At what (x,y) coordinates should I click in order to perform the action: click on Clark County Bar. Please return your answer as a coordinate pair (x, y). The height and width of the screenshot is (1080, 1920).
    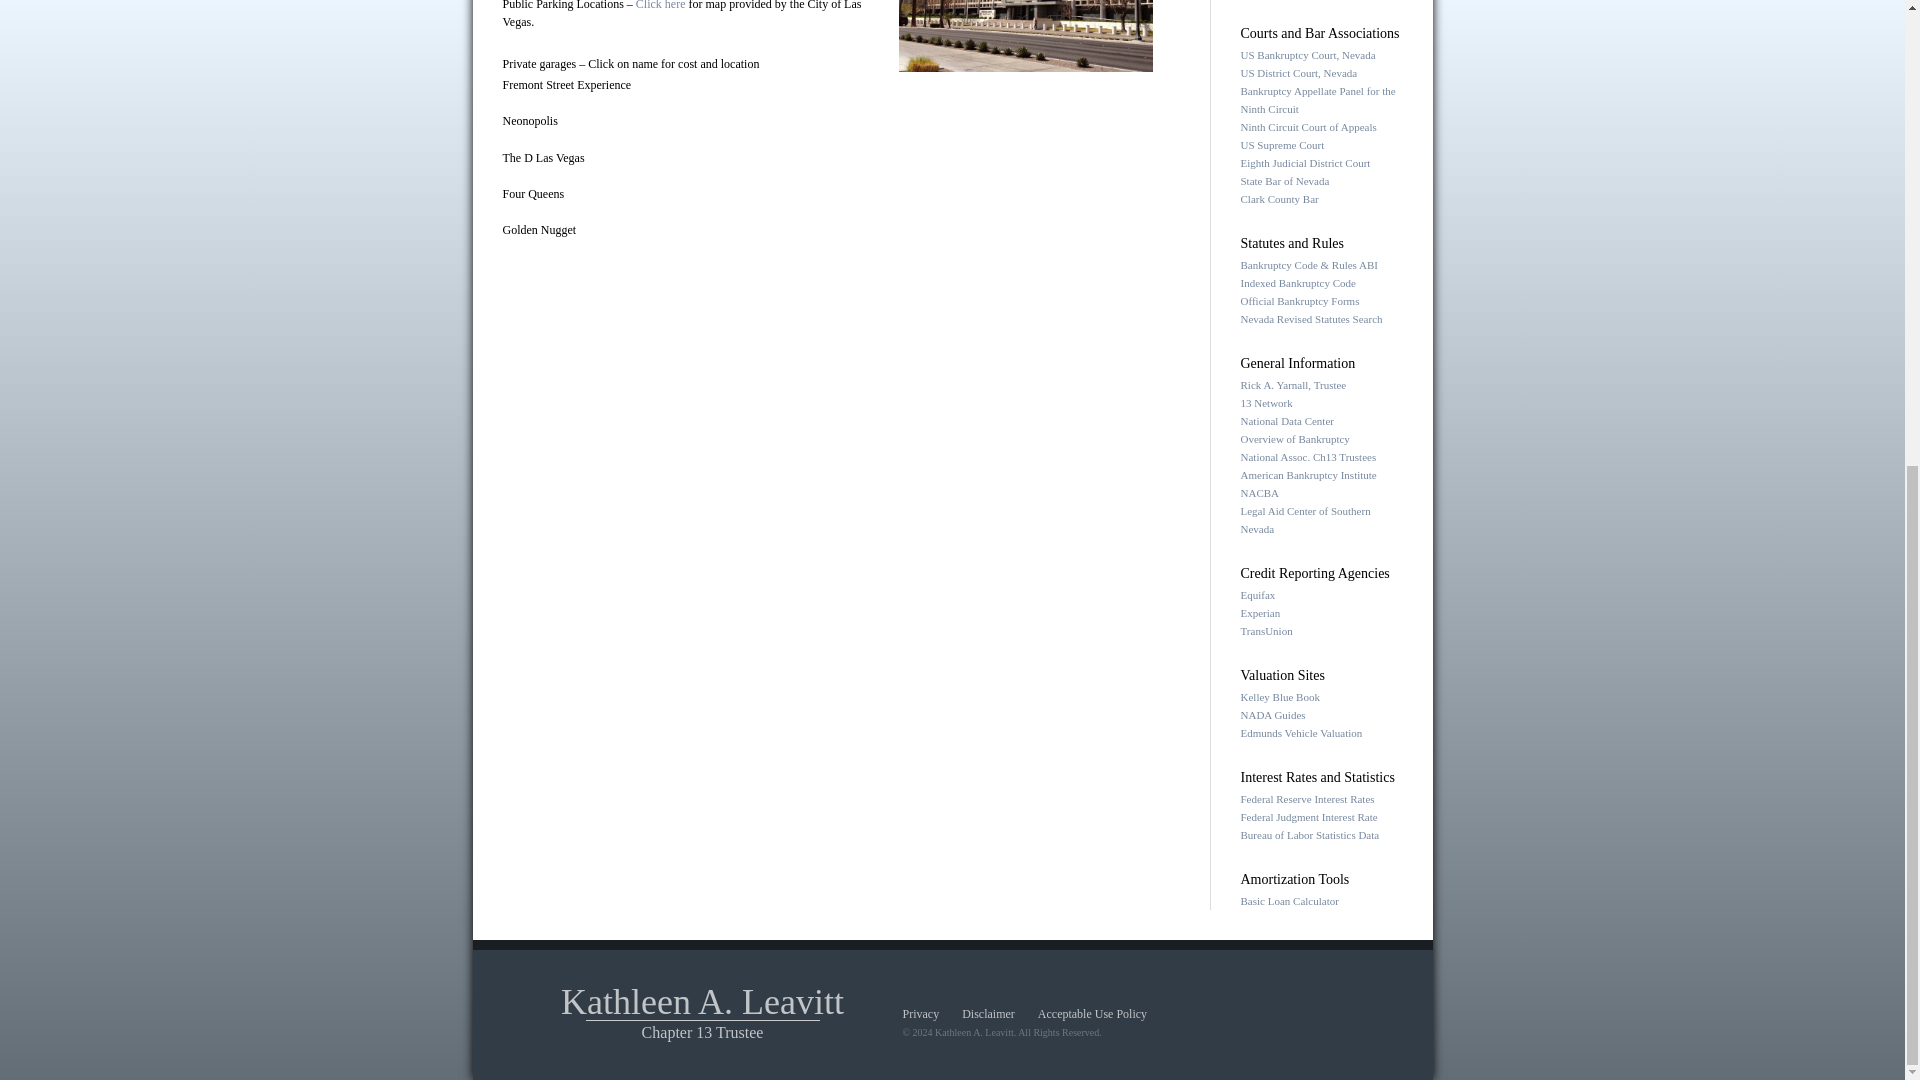
    Looking at the image, I should click on (1278, 199).